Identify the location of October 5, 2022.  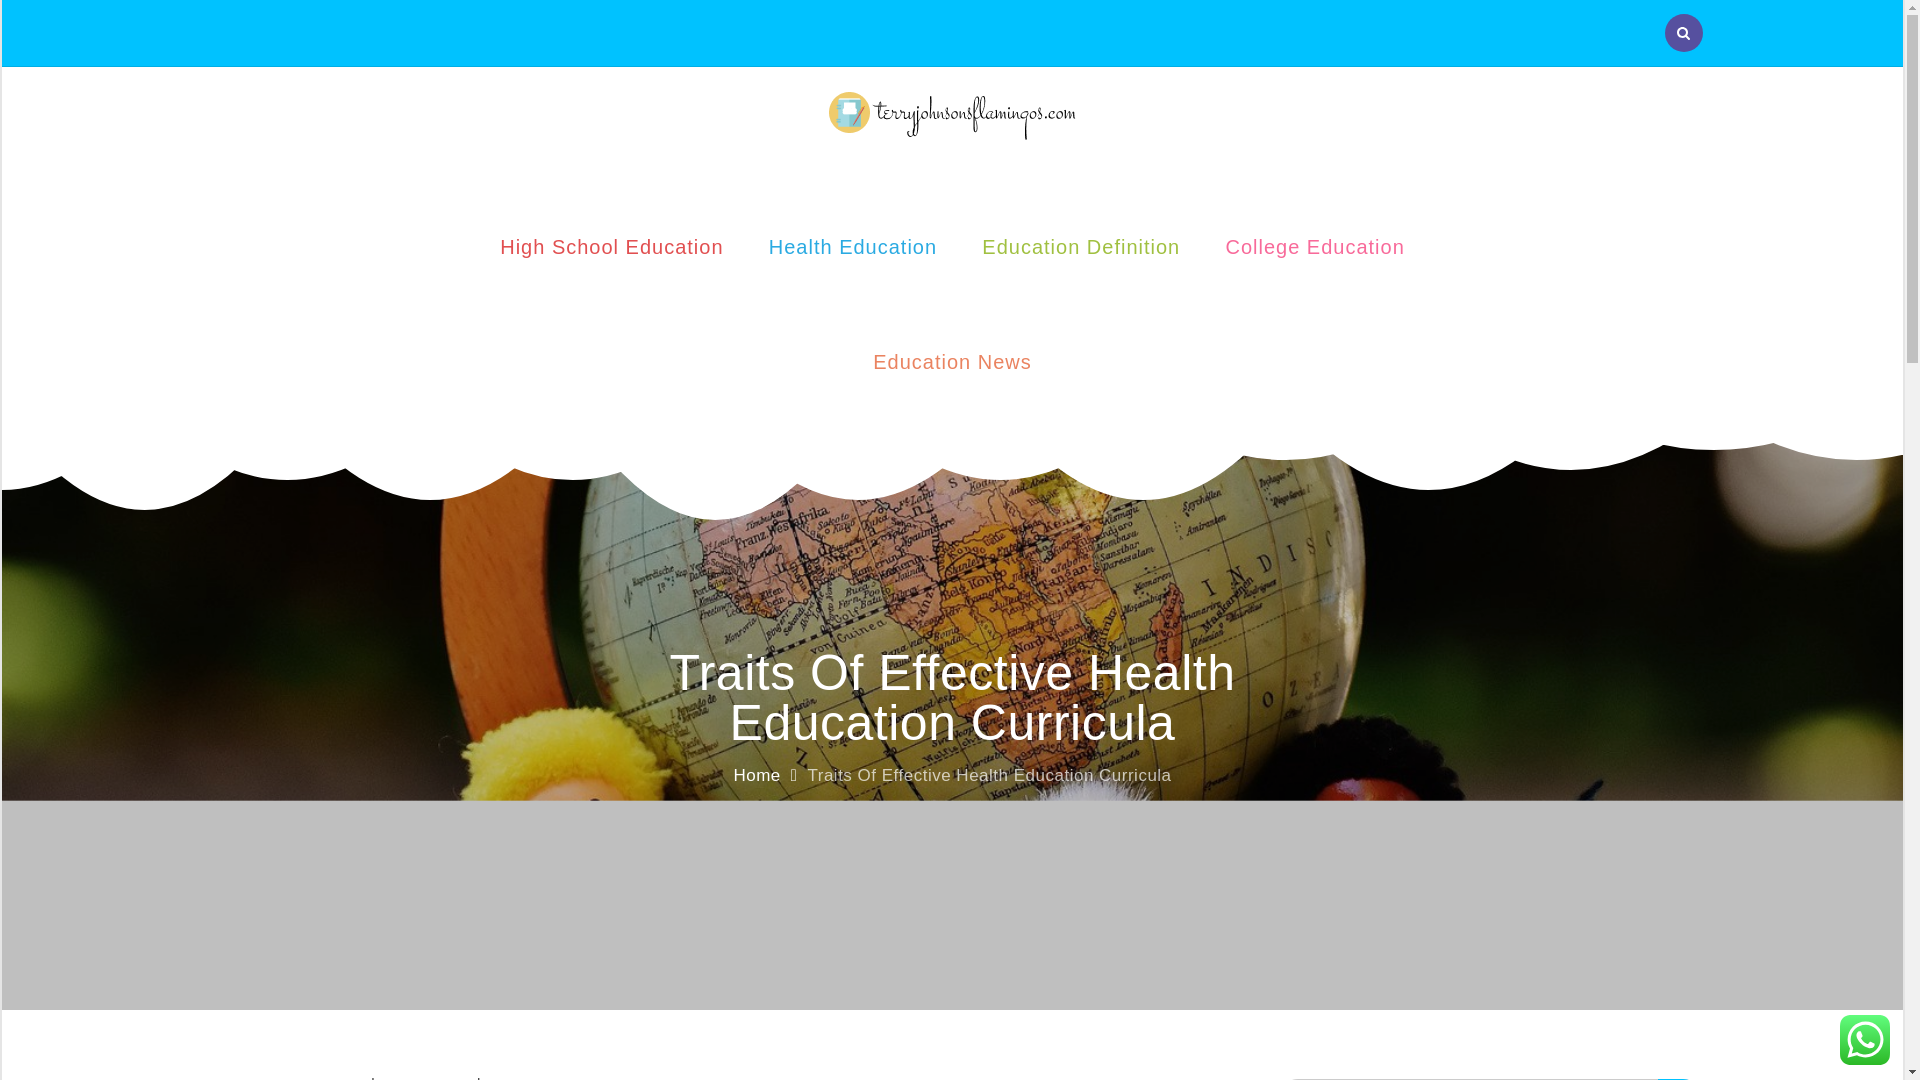
(561, 1075).